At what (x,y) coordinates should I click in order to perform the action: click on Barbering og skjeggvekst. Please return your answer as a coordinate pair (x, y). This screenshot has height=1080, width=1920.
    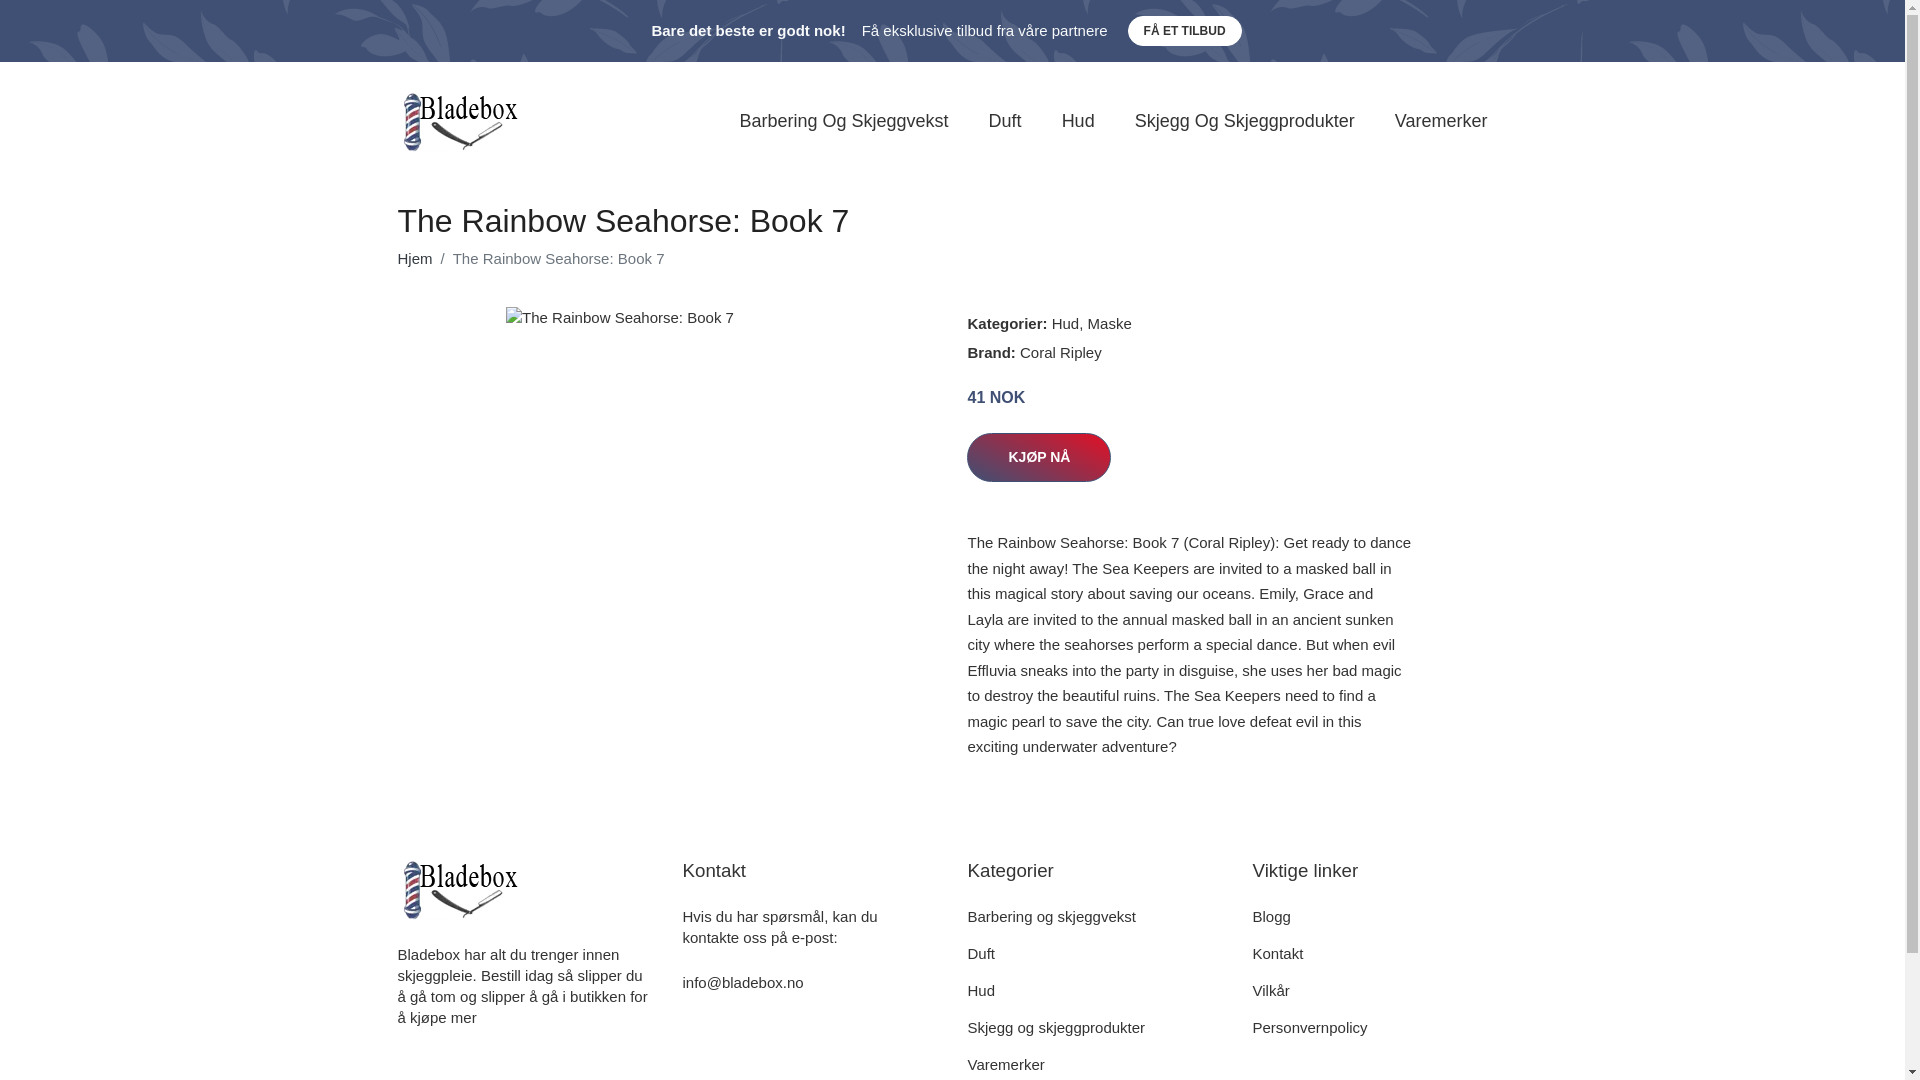
    Looking at the image, I should click on (1052, 916).